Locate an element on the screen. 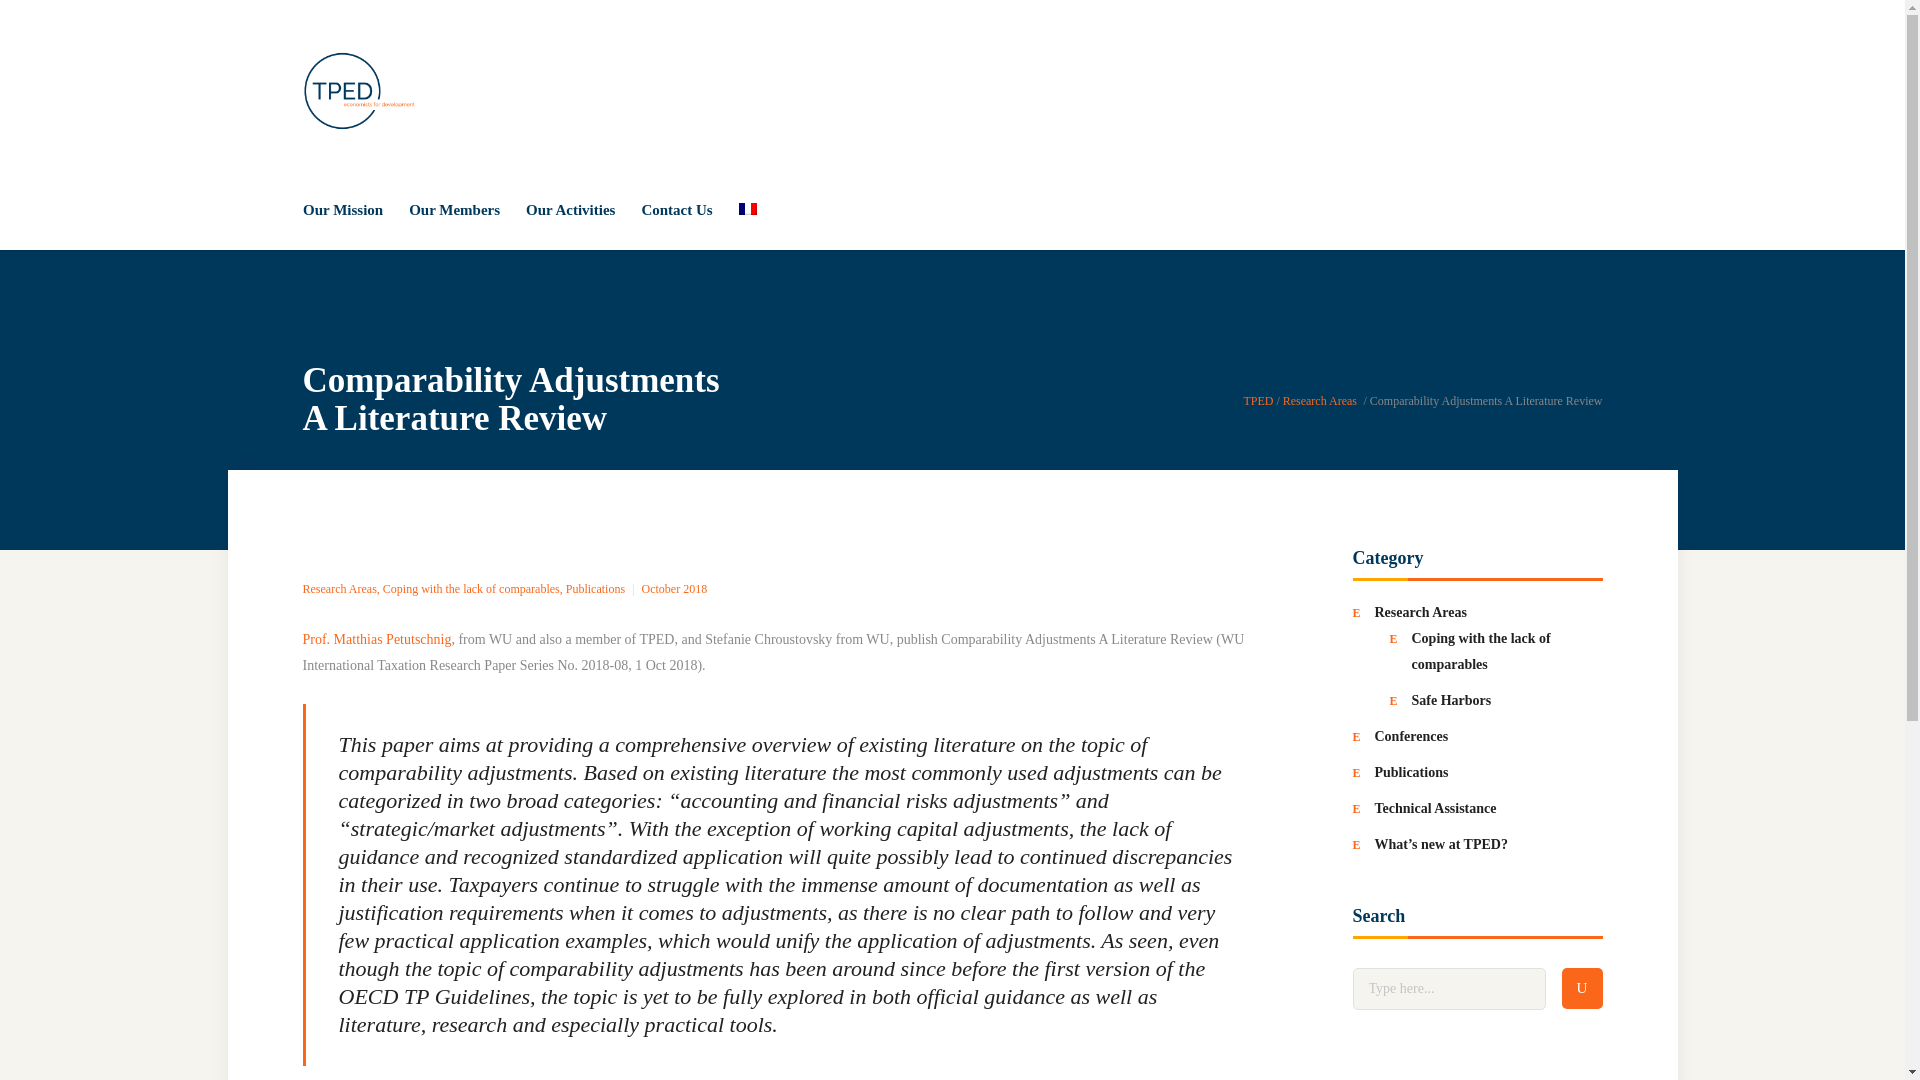 This screenshot has width=1920, height=1080. Prof. Matthias Petutschnig is located at coordinates (376, 638).